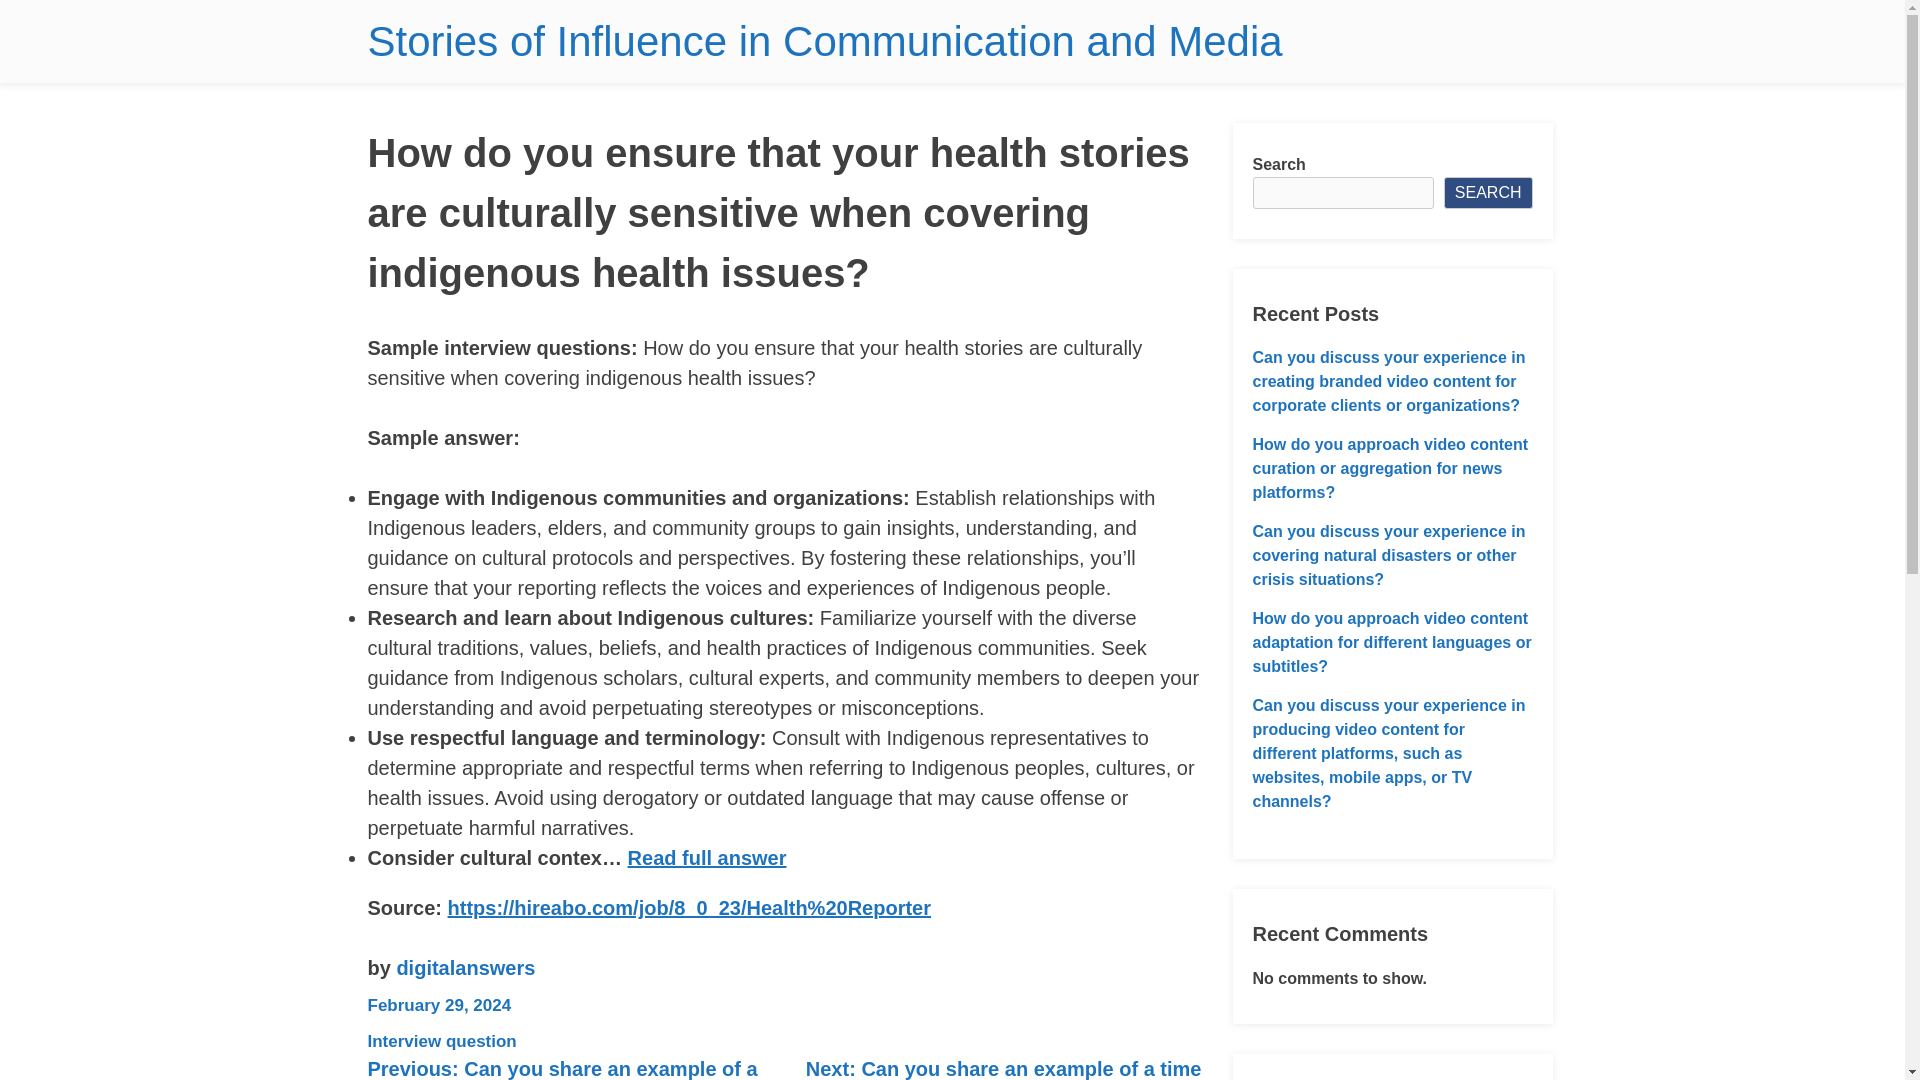 This screenshot has width=1920, height=1080. I want to click on Read full answer, so click(707, 858).